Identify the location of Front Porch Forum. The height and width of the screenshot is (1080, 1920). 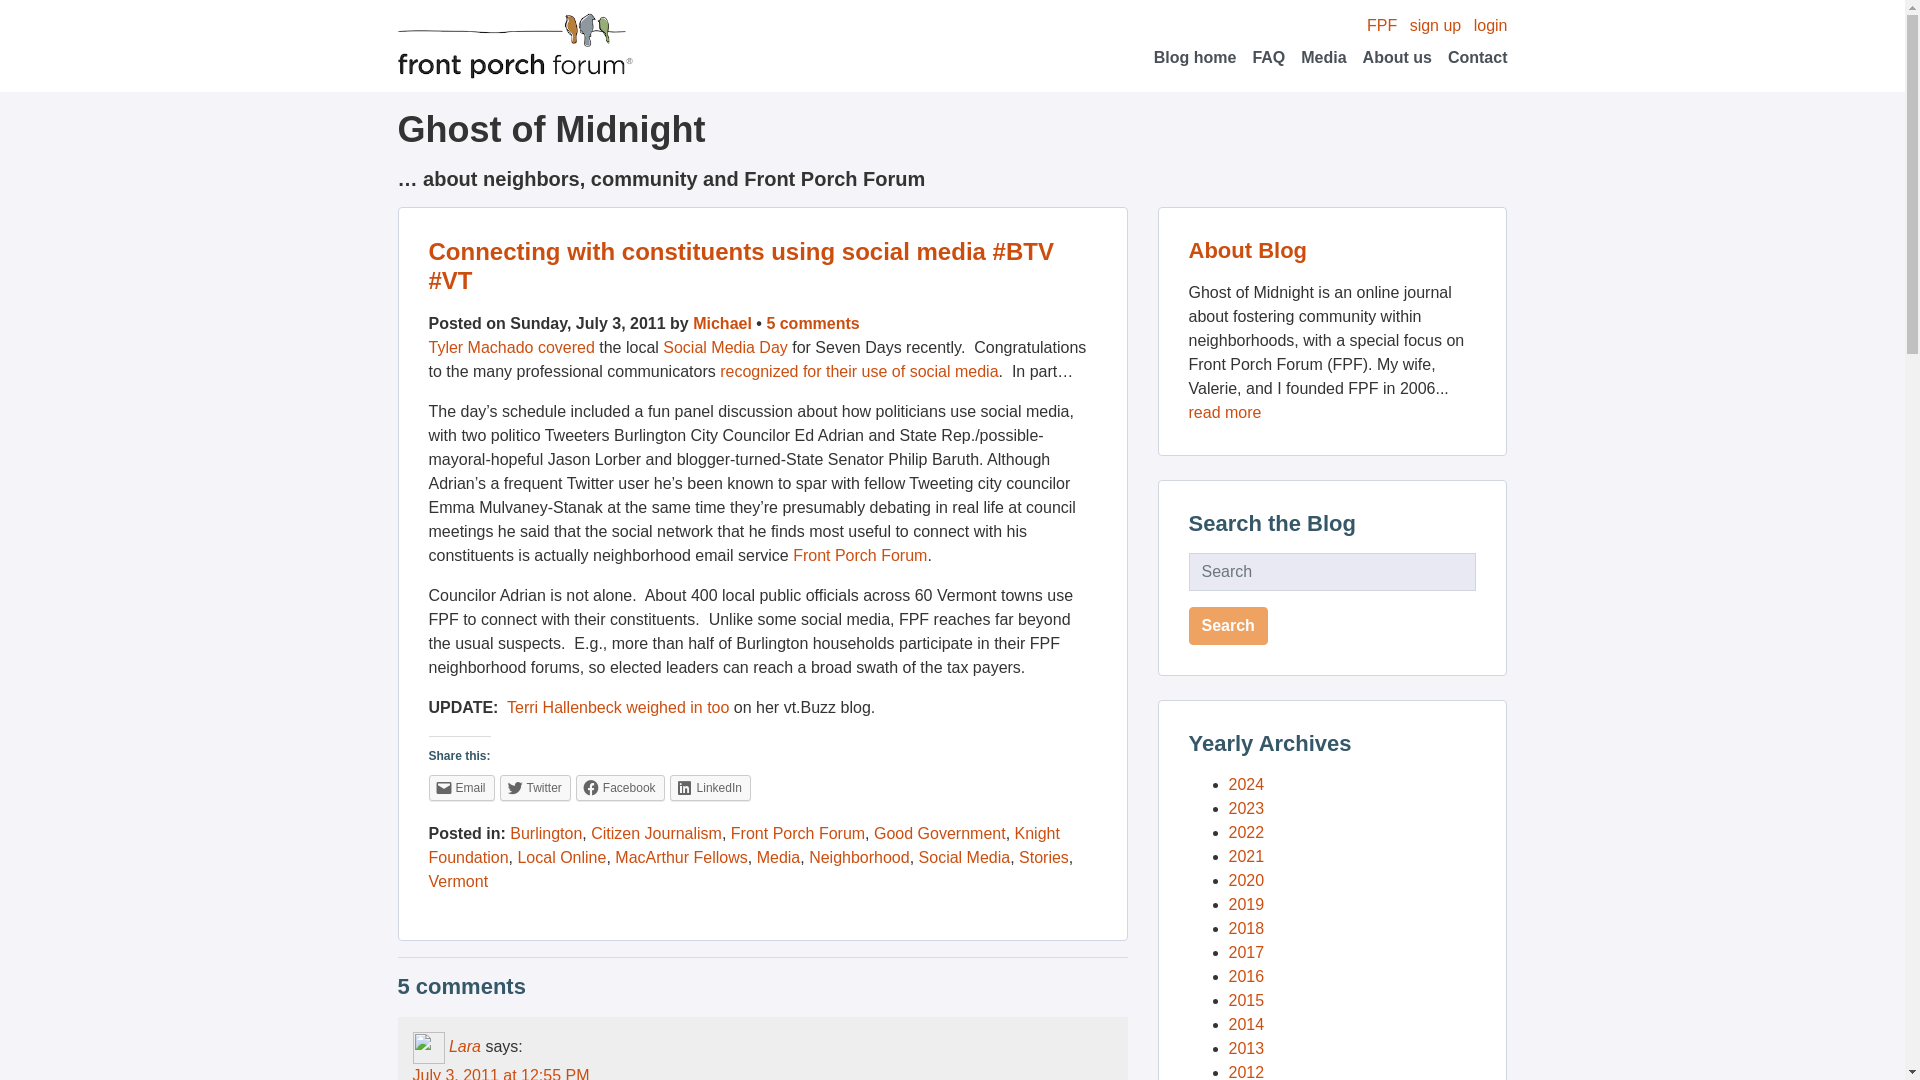
(860, 554).